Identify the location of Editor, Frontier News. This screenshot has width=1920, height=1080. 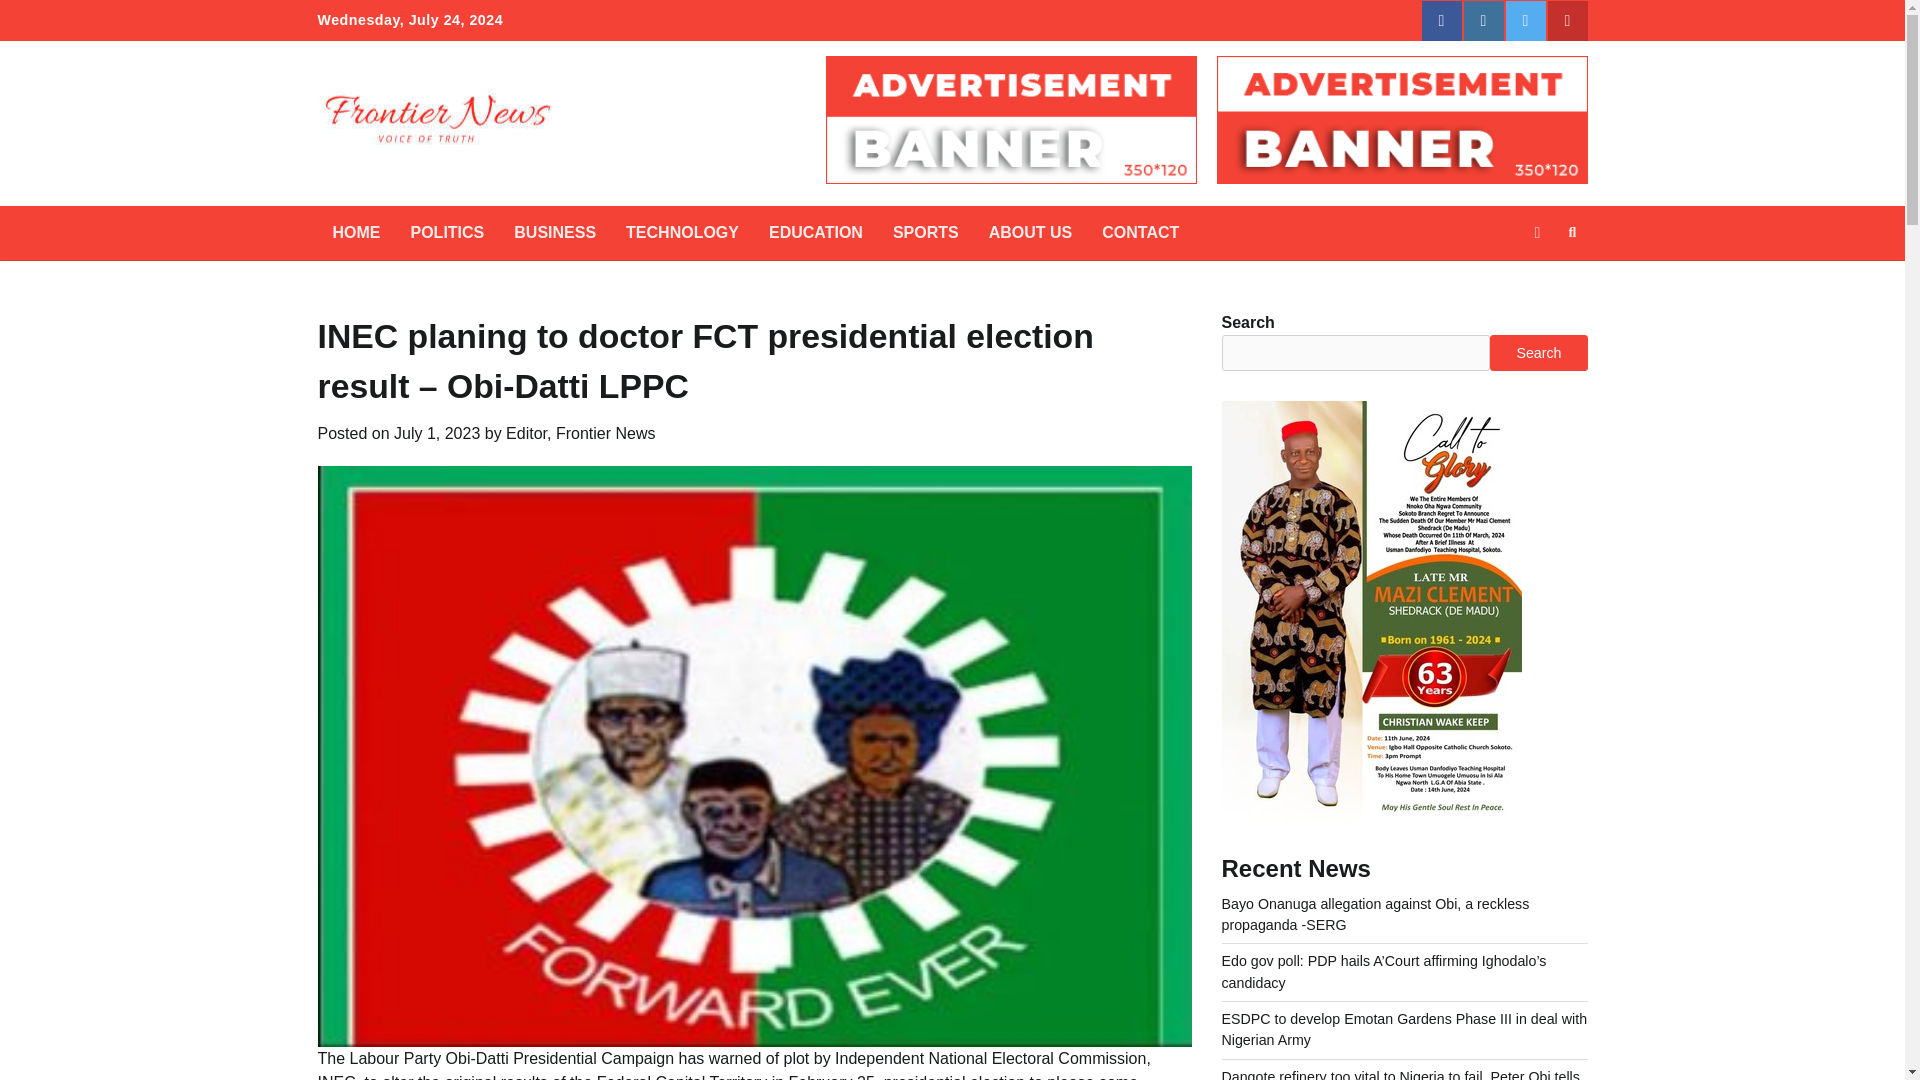
(580, 433).